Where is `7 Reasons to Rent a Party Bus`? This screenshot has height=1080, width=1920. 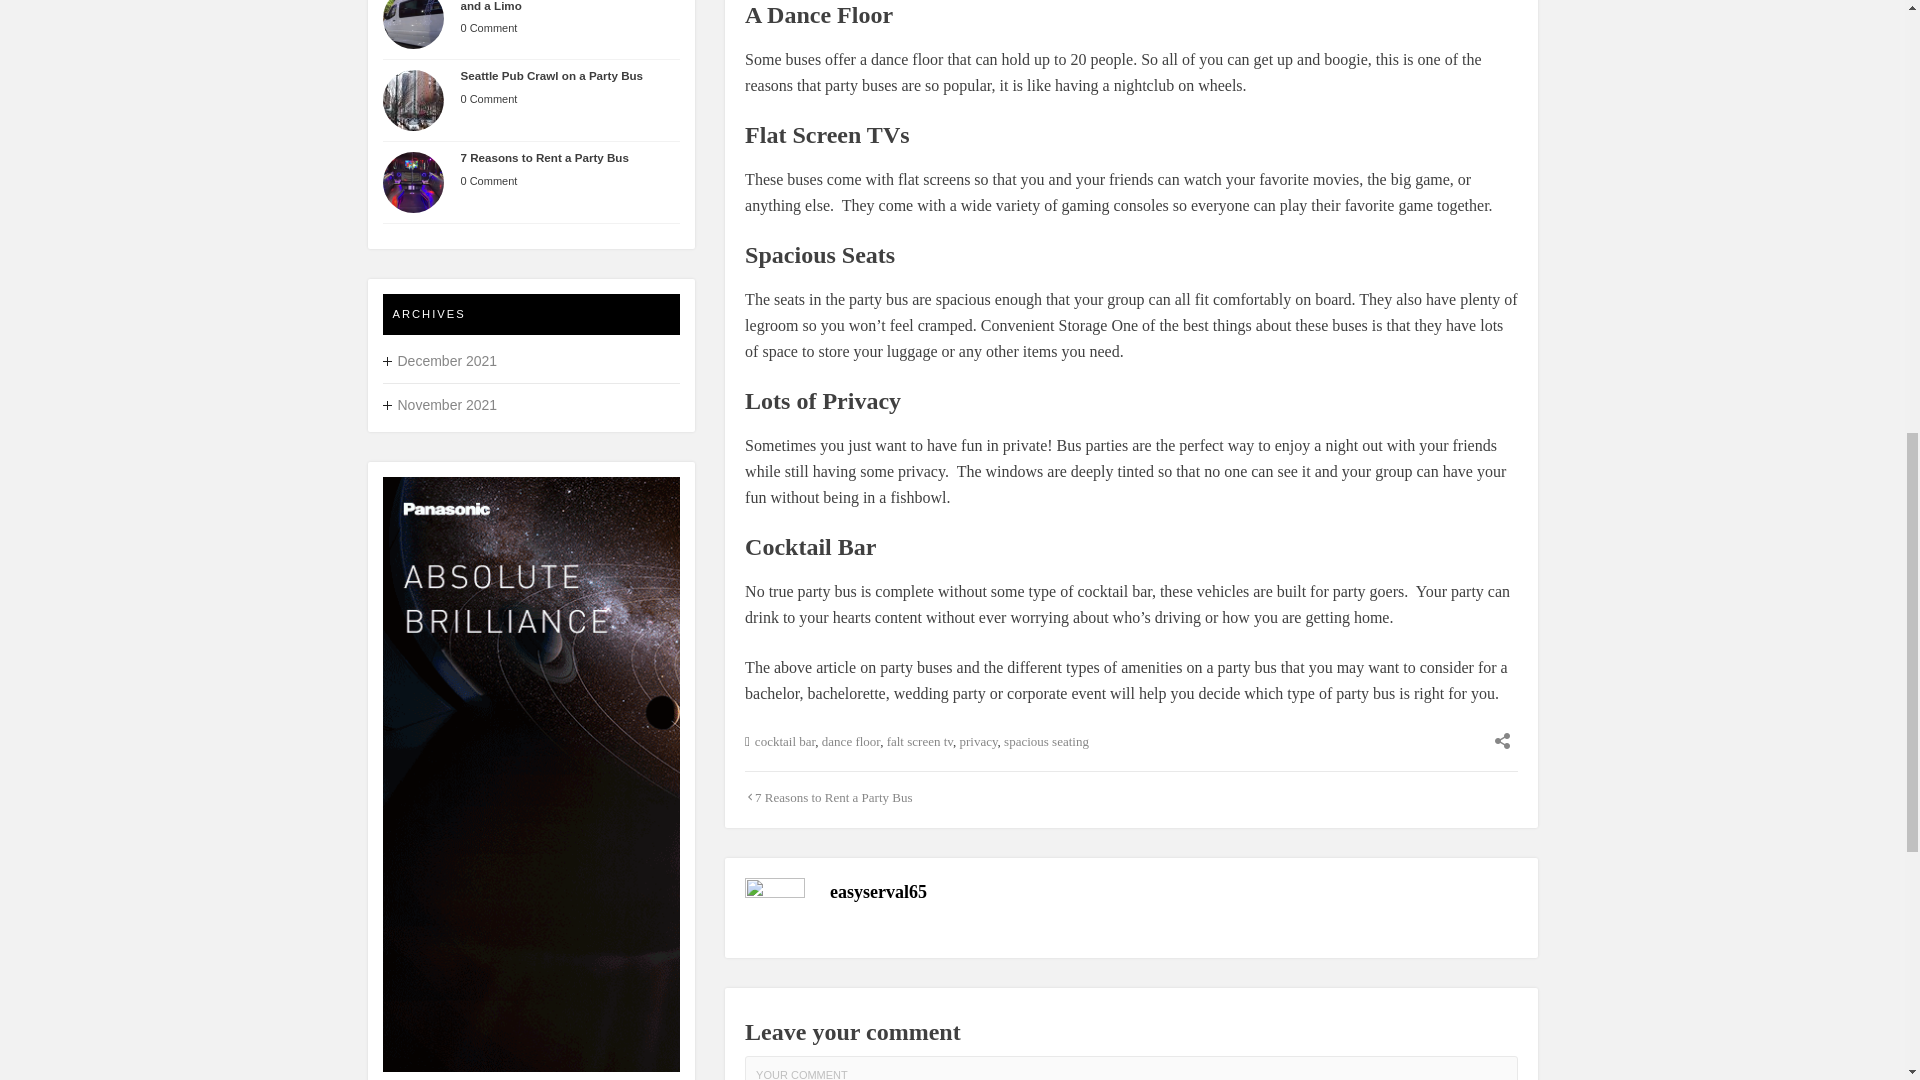
7 Reasons to Rent a Party Bus is located at coordinates (544, 158).